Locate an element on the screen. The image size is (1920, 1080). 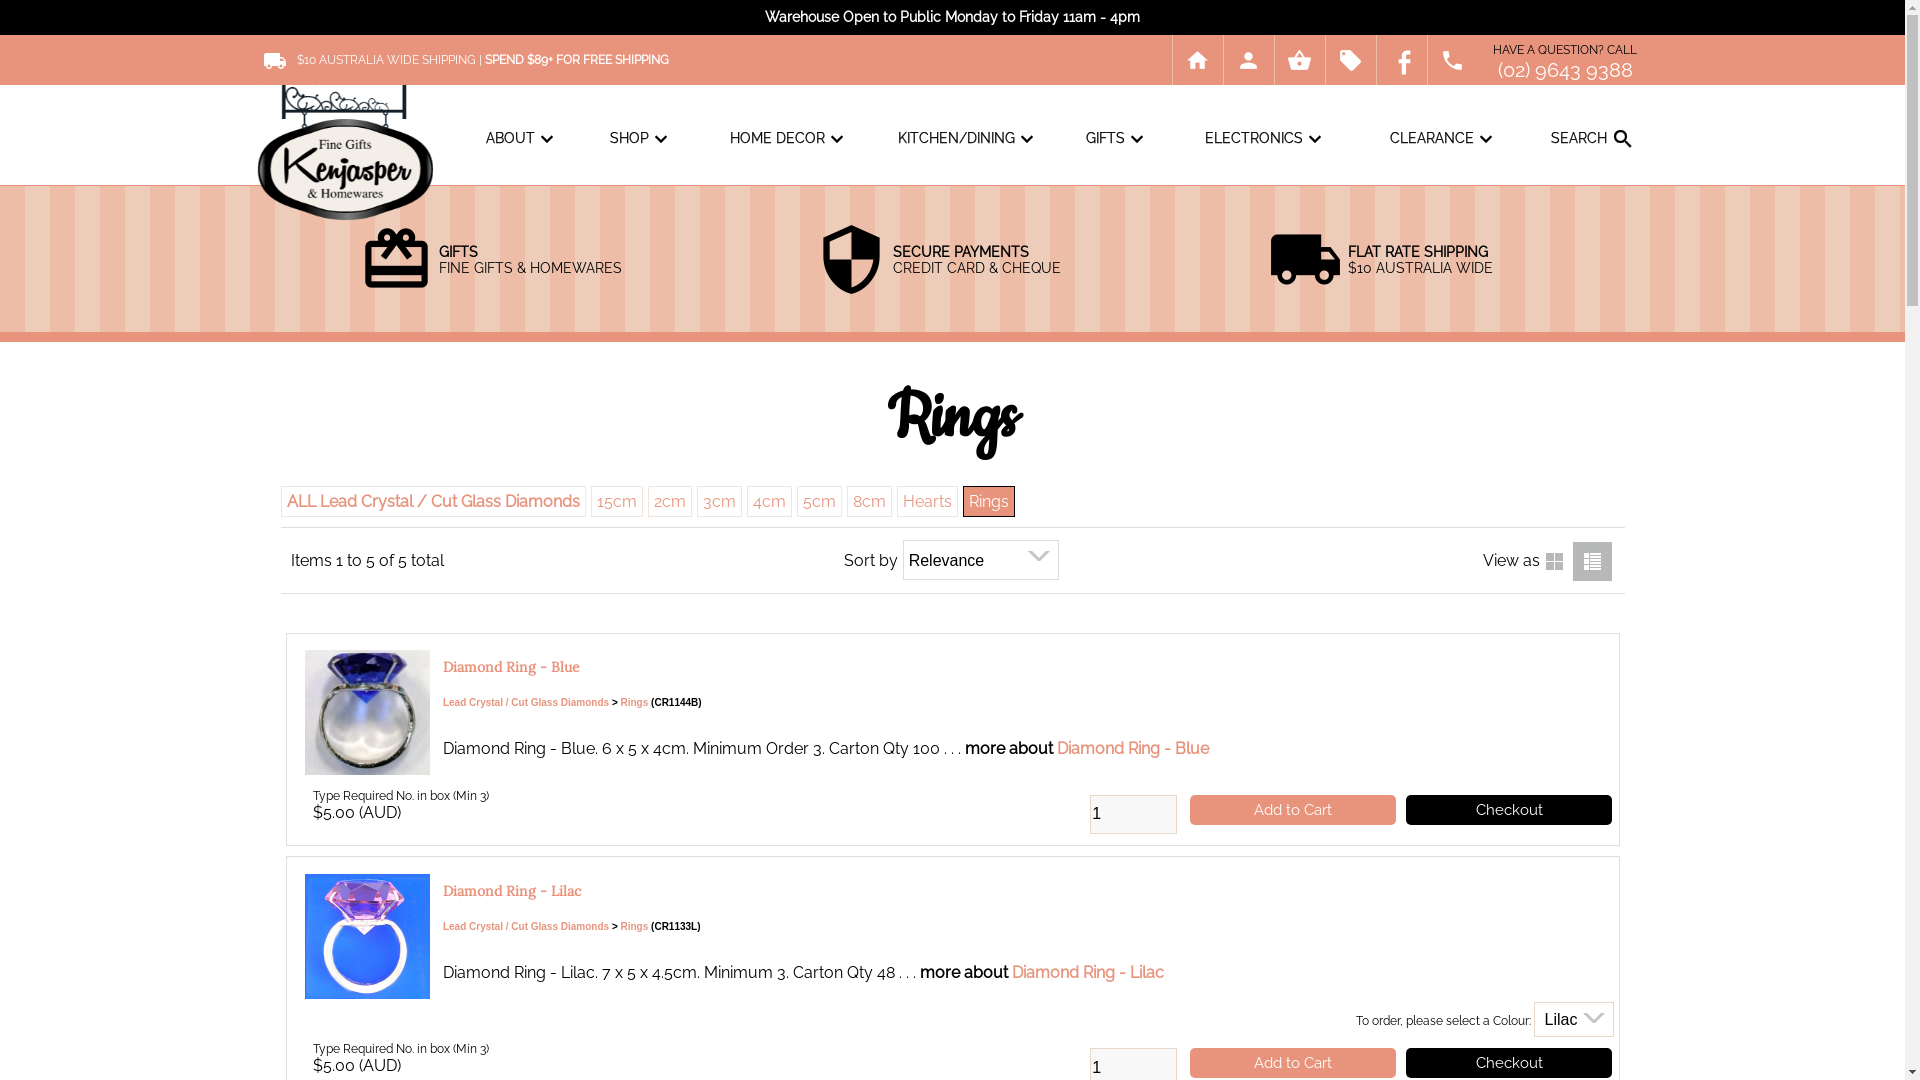
Add to Cart is located at coordinates (1293, 1063).